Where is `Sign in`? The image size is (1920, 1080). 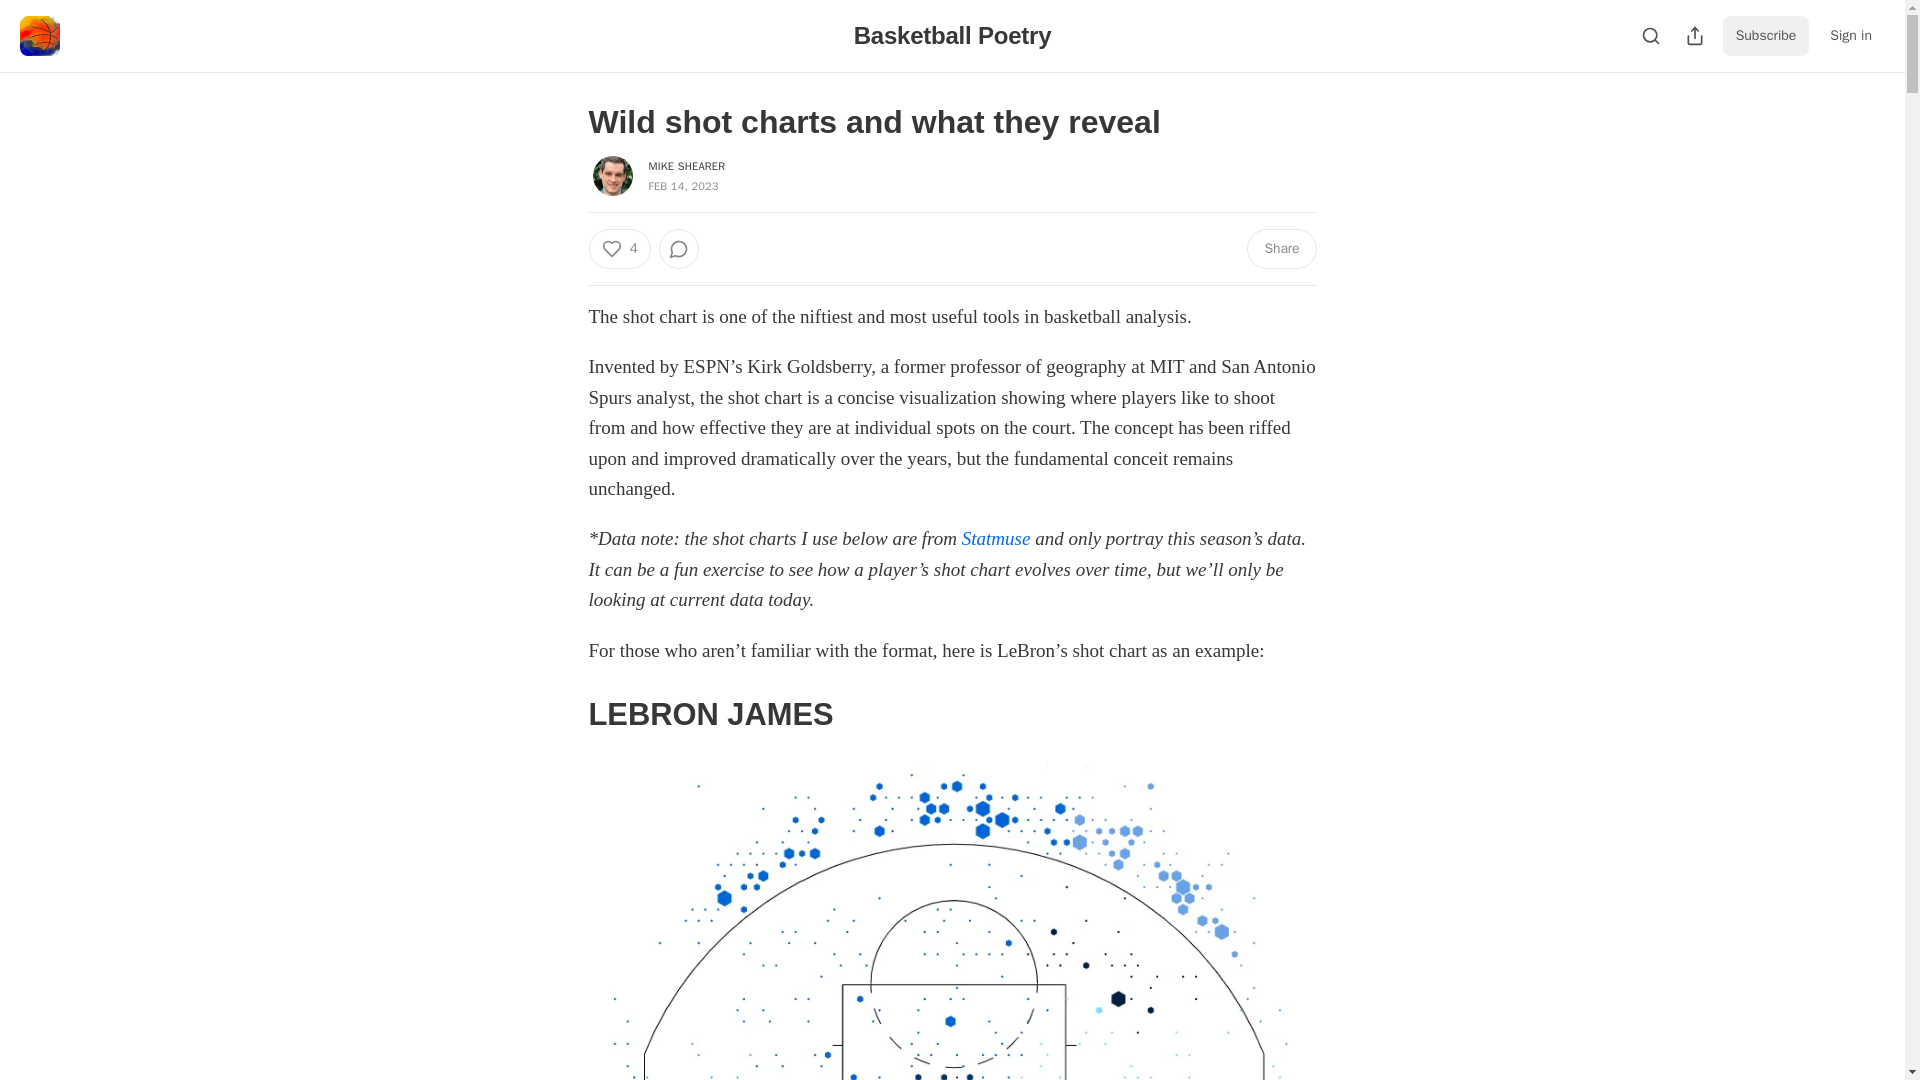
Sign in is located at coordinates (1850, 36).